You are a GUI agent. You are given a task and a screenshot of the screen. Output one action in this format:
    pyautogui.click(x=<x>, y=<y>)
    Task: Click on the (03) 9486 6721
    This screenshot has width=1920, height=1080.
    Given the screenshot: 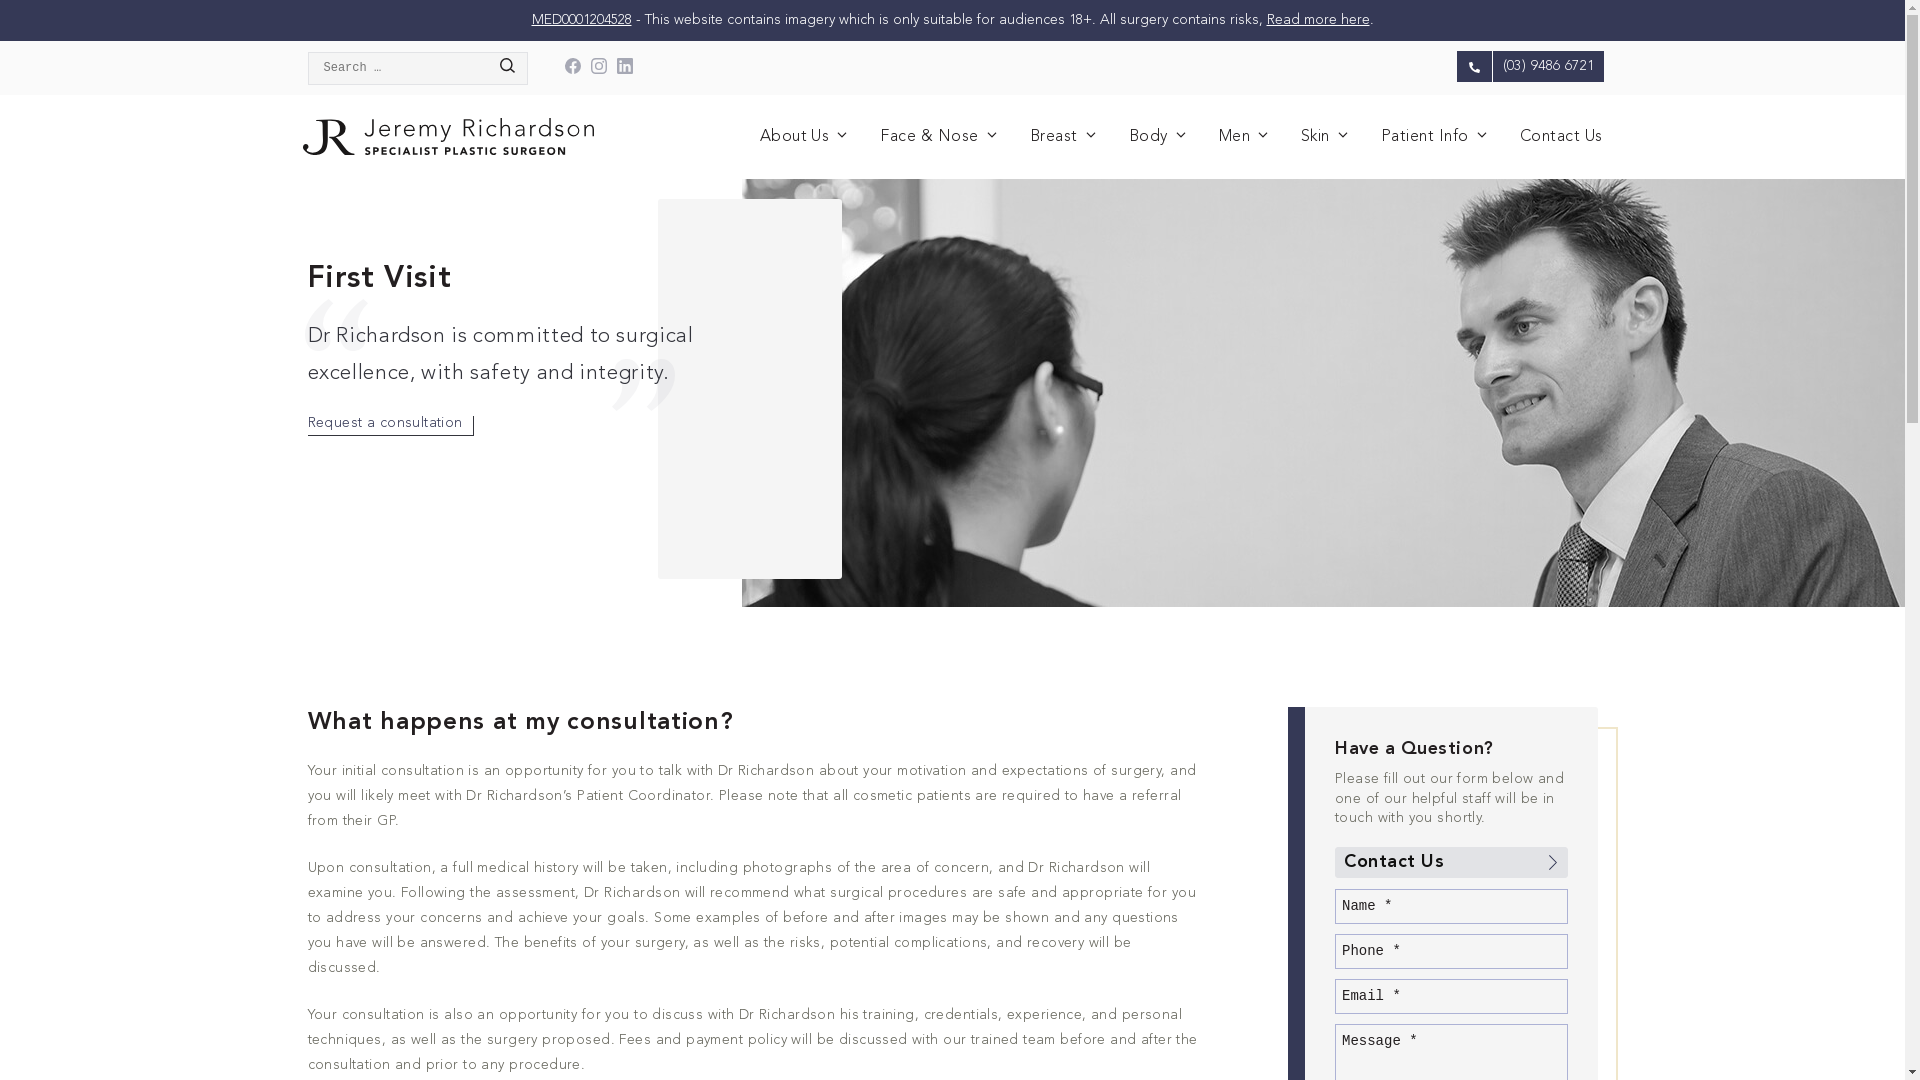 What is the action you would take?
    pyautogui.click(x=1530, y=66)
    